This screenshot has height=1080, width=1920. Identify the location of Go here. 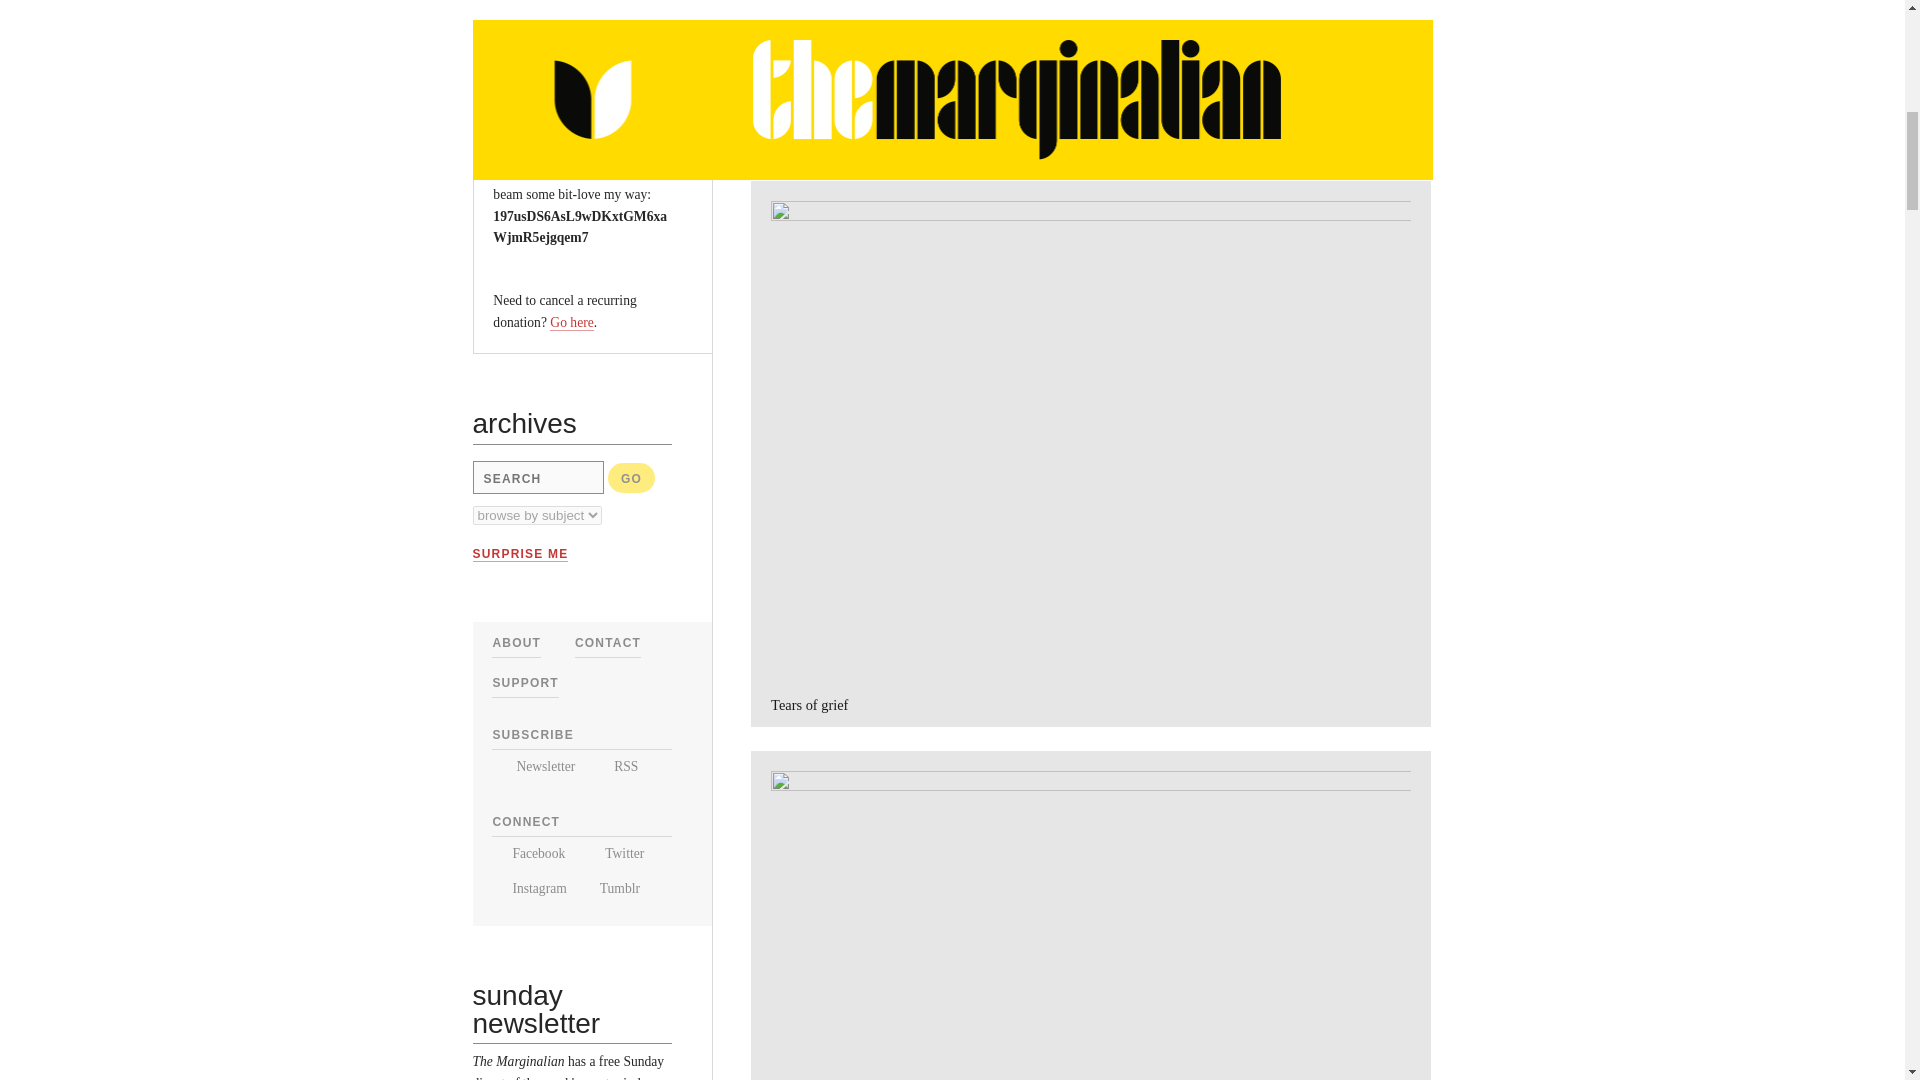
(571, 322).